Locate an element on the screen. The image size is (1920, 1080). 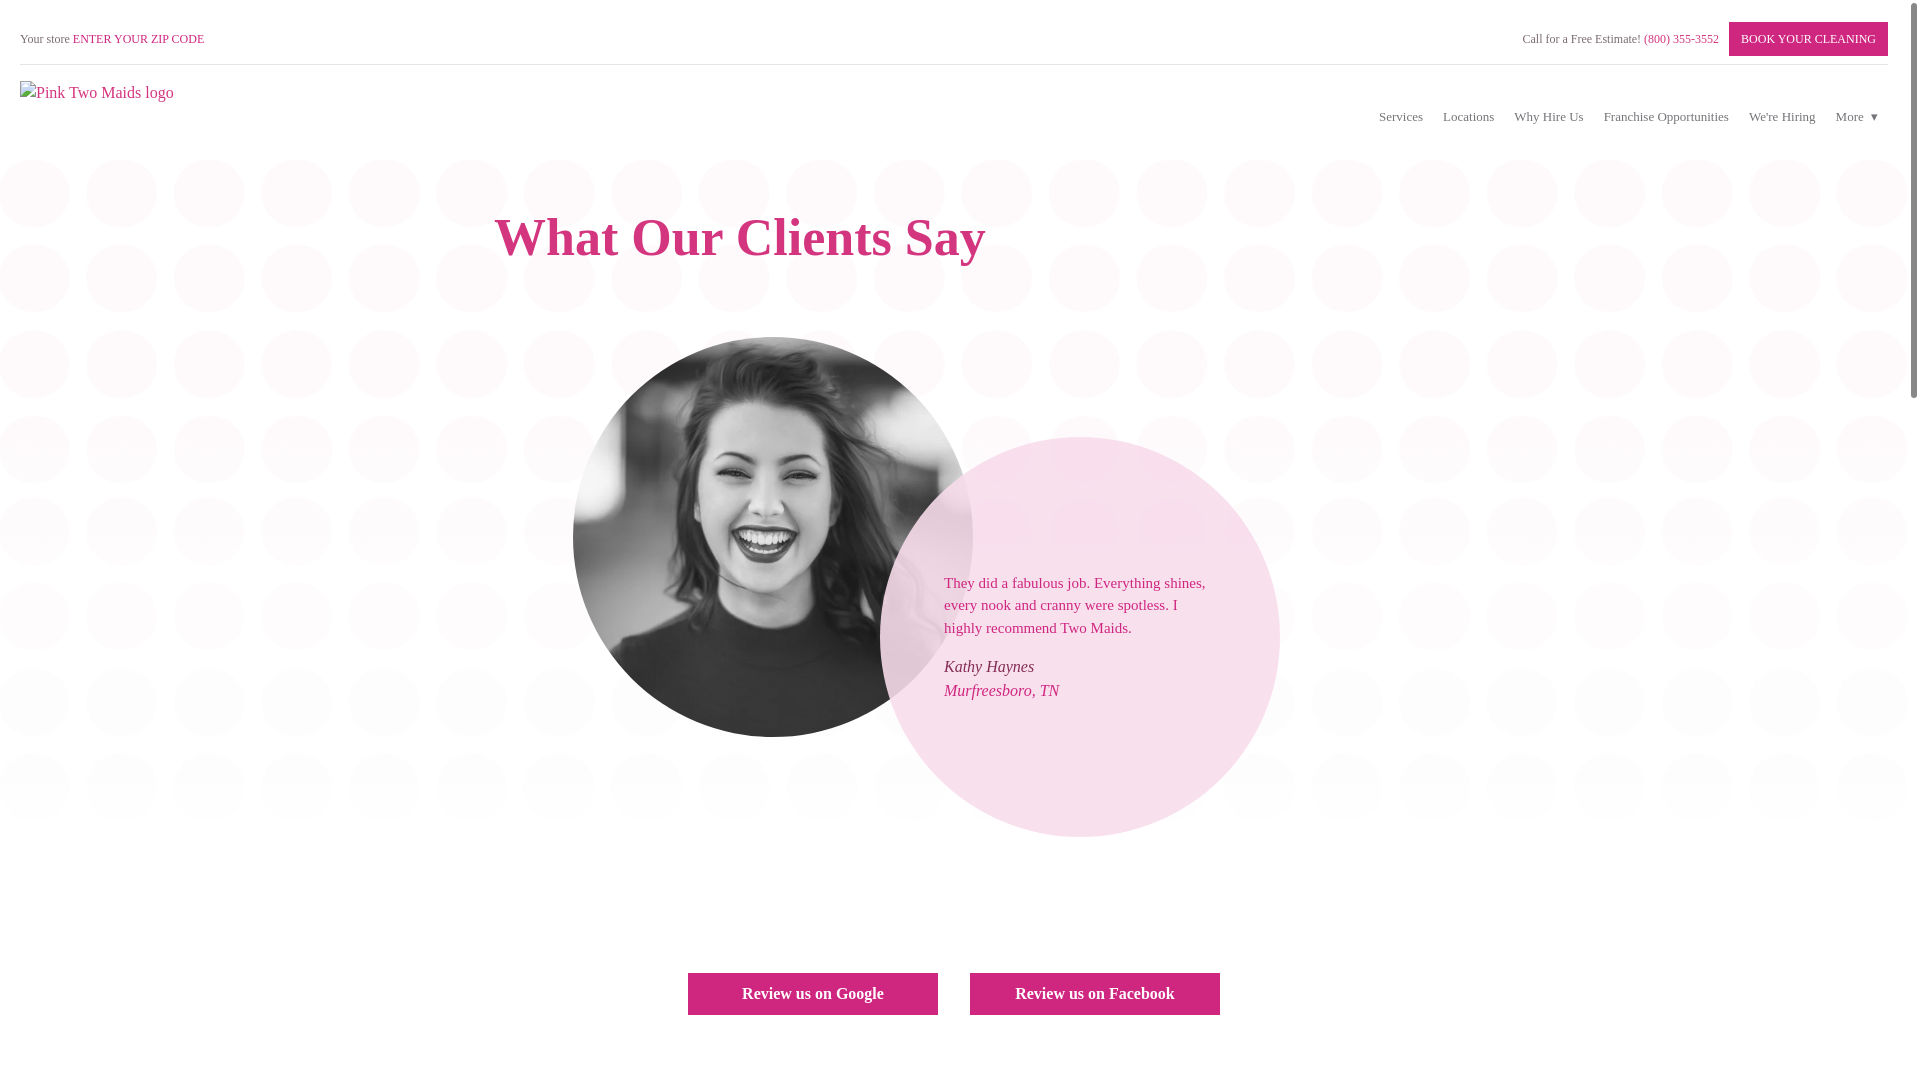
Services is located at coordinates (1400, 116).